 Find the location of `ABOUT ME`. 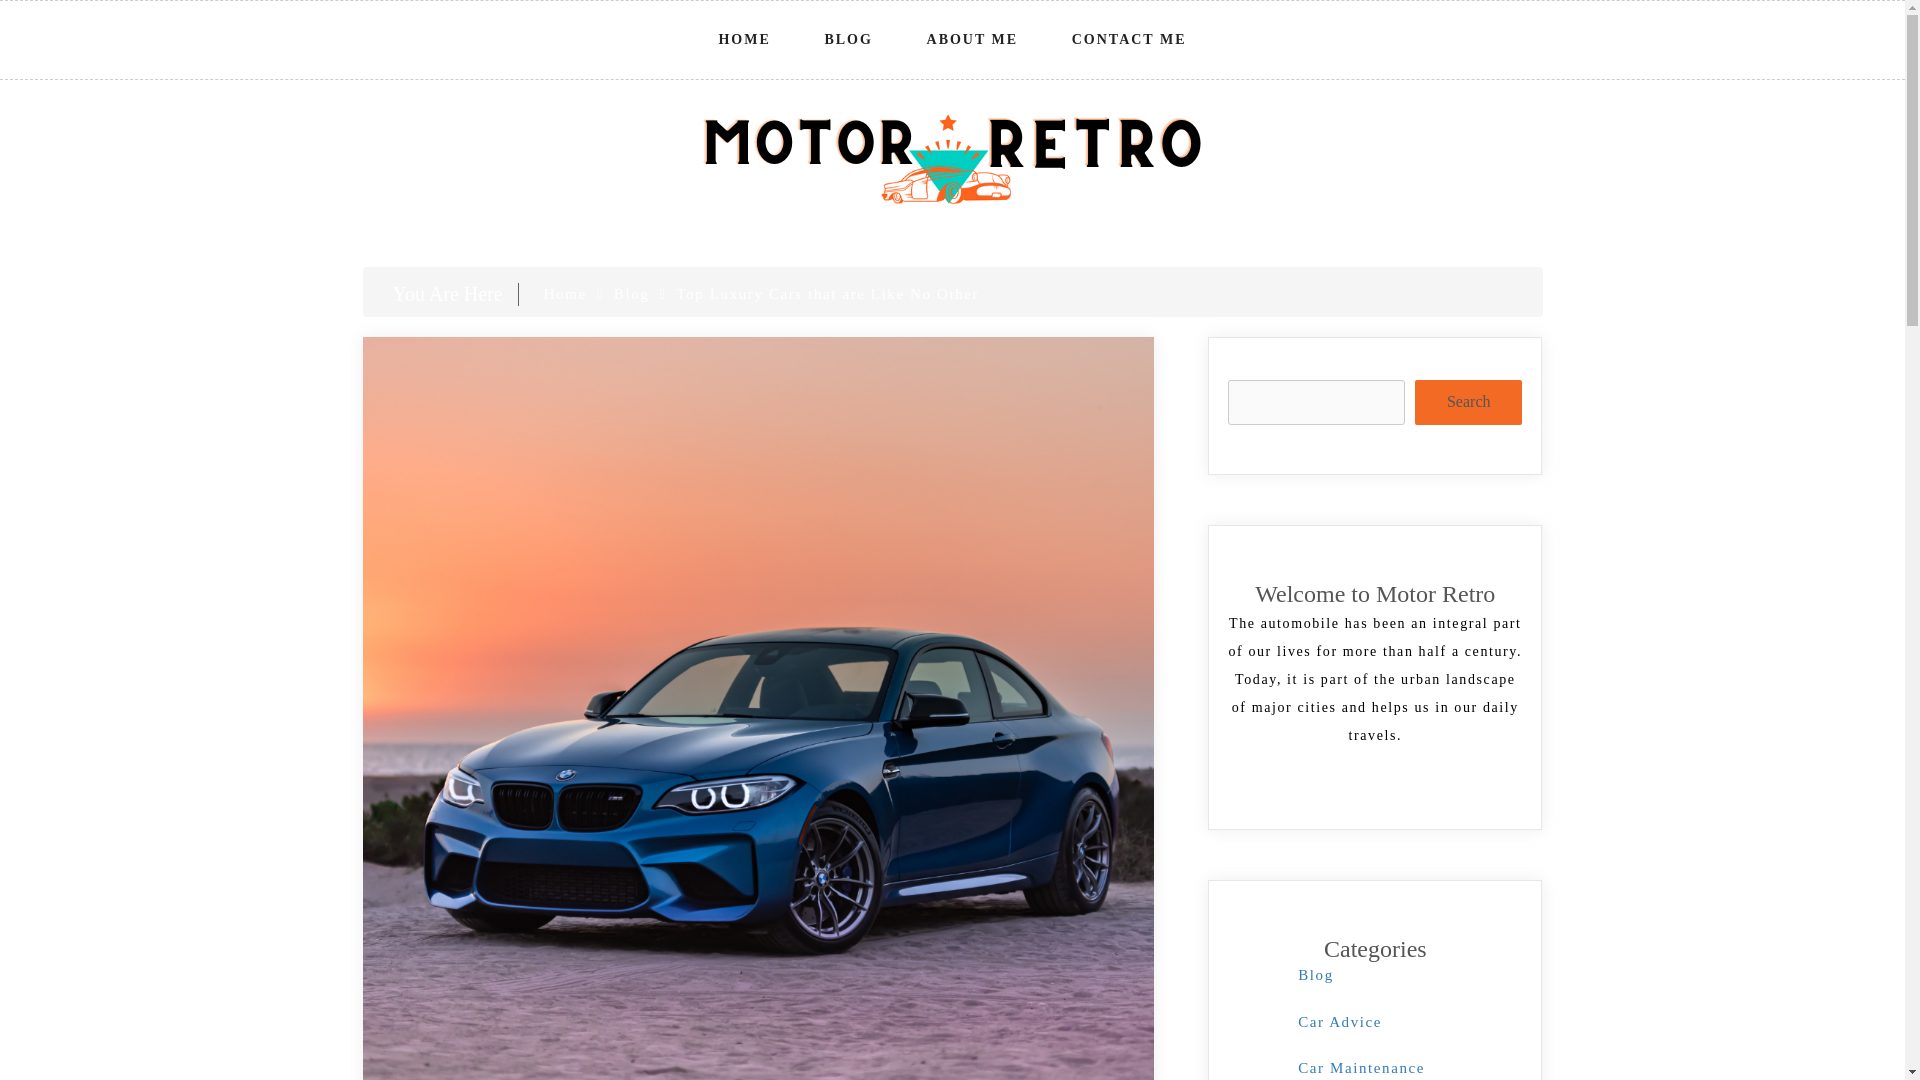

ABOUT ME is located at coordinates (972, 40).